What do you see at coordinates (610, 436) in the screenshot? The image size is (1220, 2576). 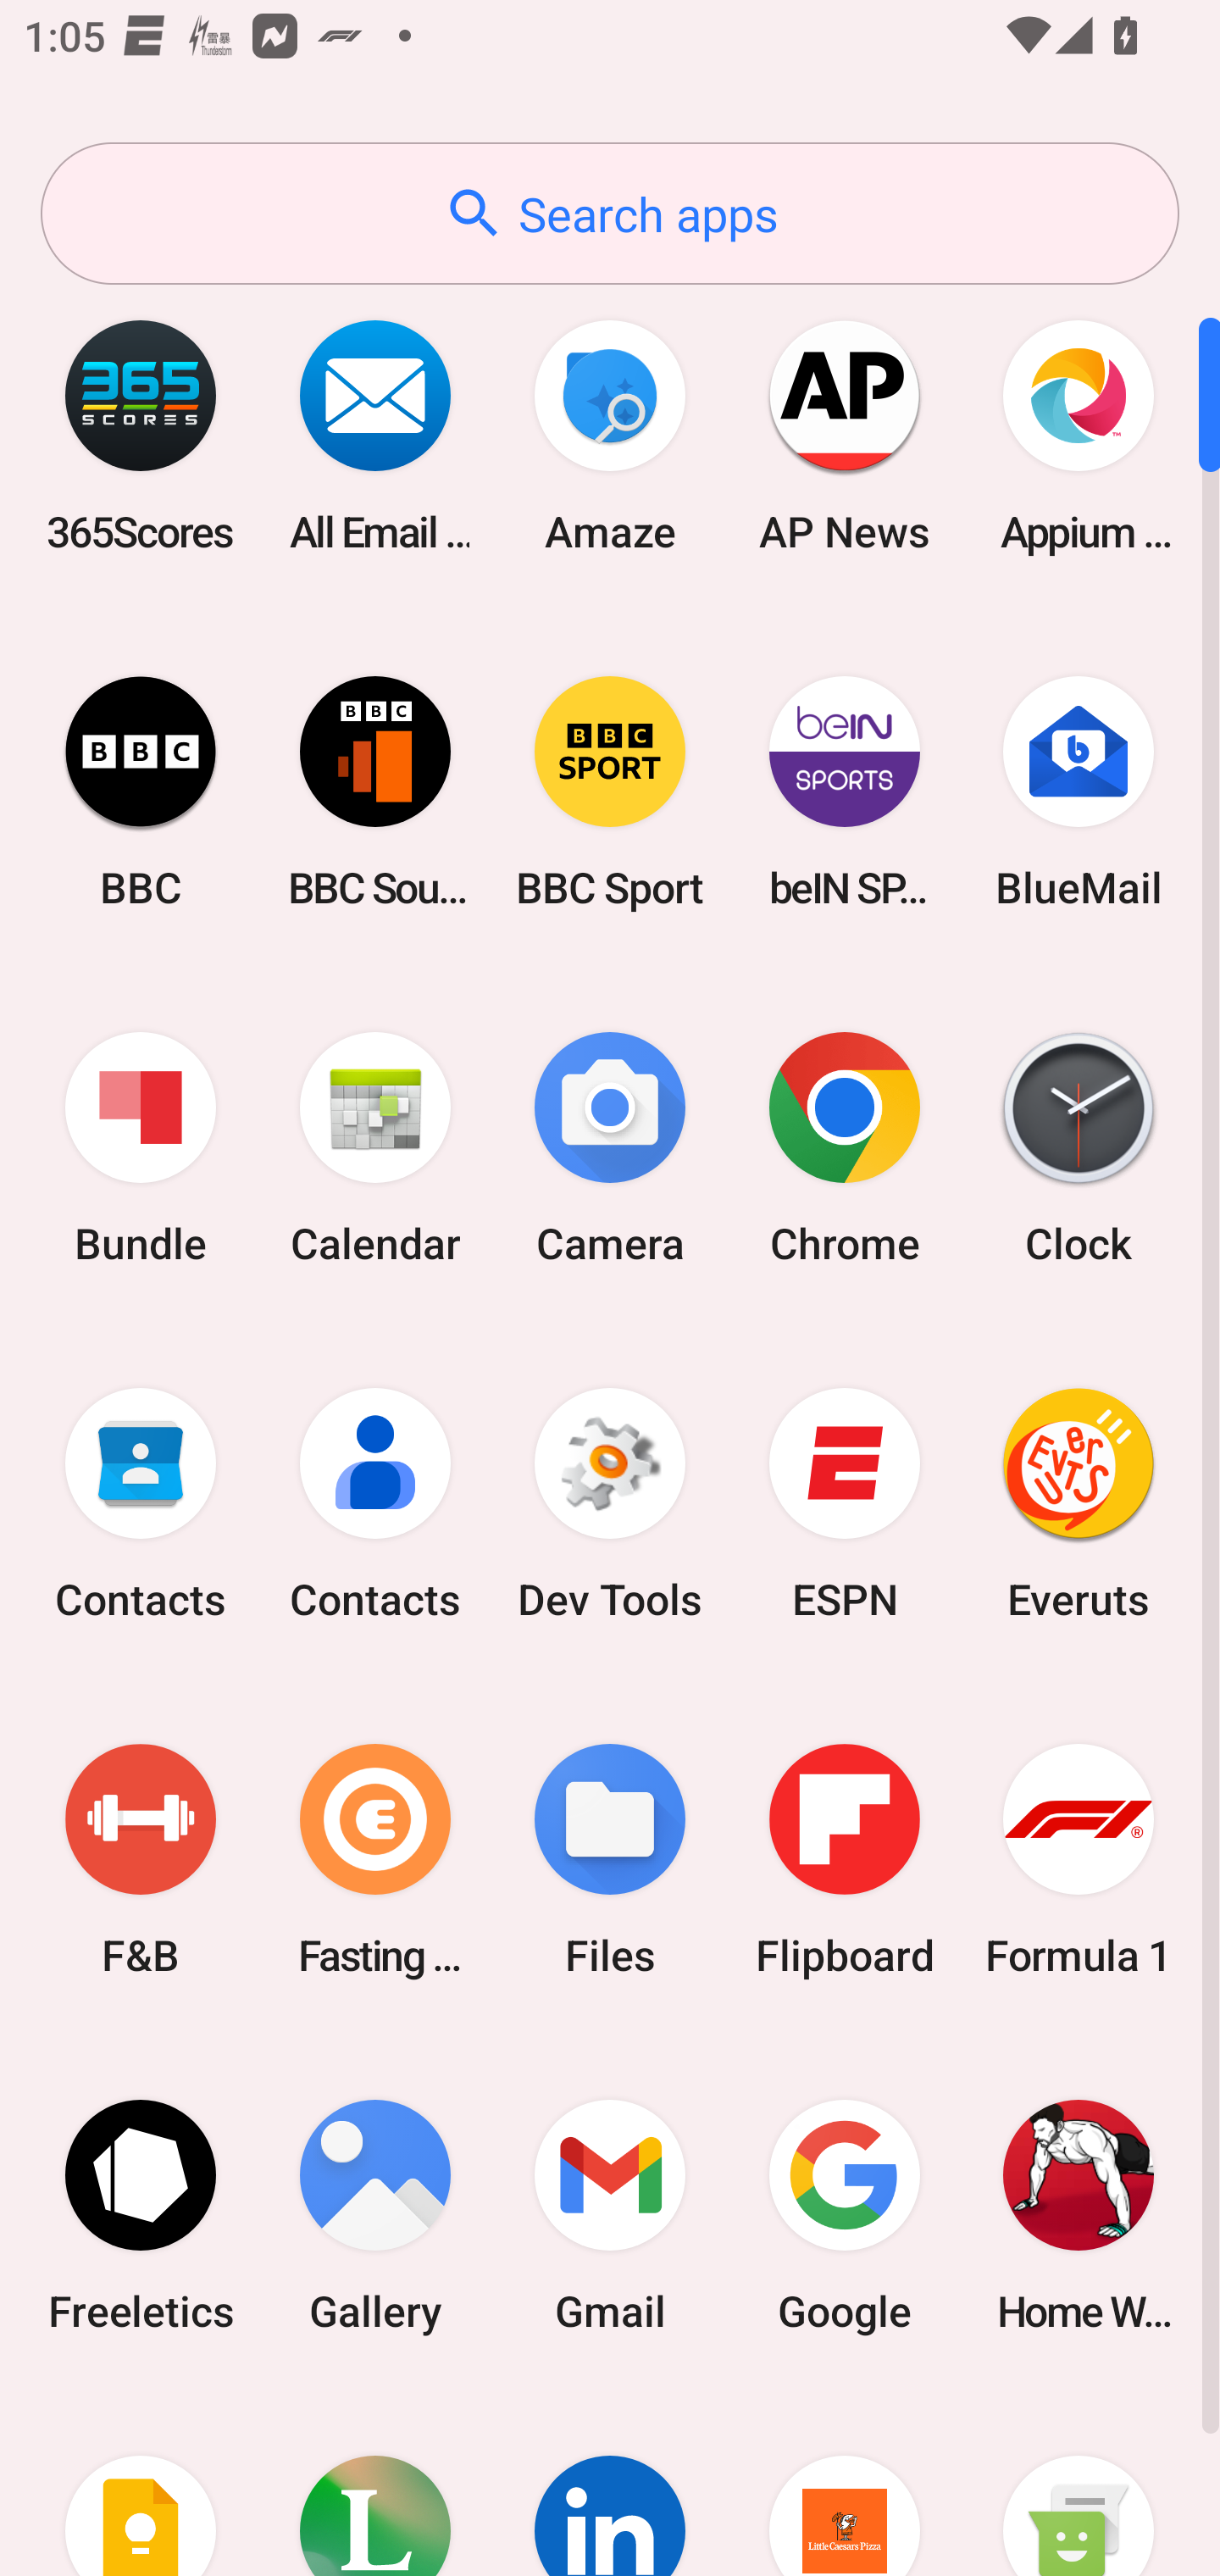 I see `Amaze` at bounding box center [610, 436].